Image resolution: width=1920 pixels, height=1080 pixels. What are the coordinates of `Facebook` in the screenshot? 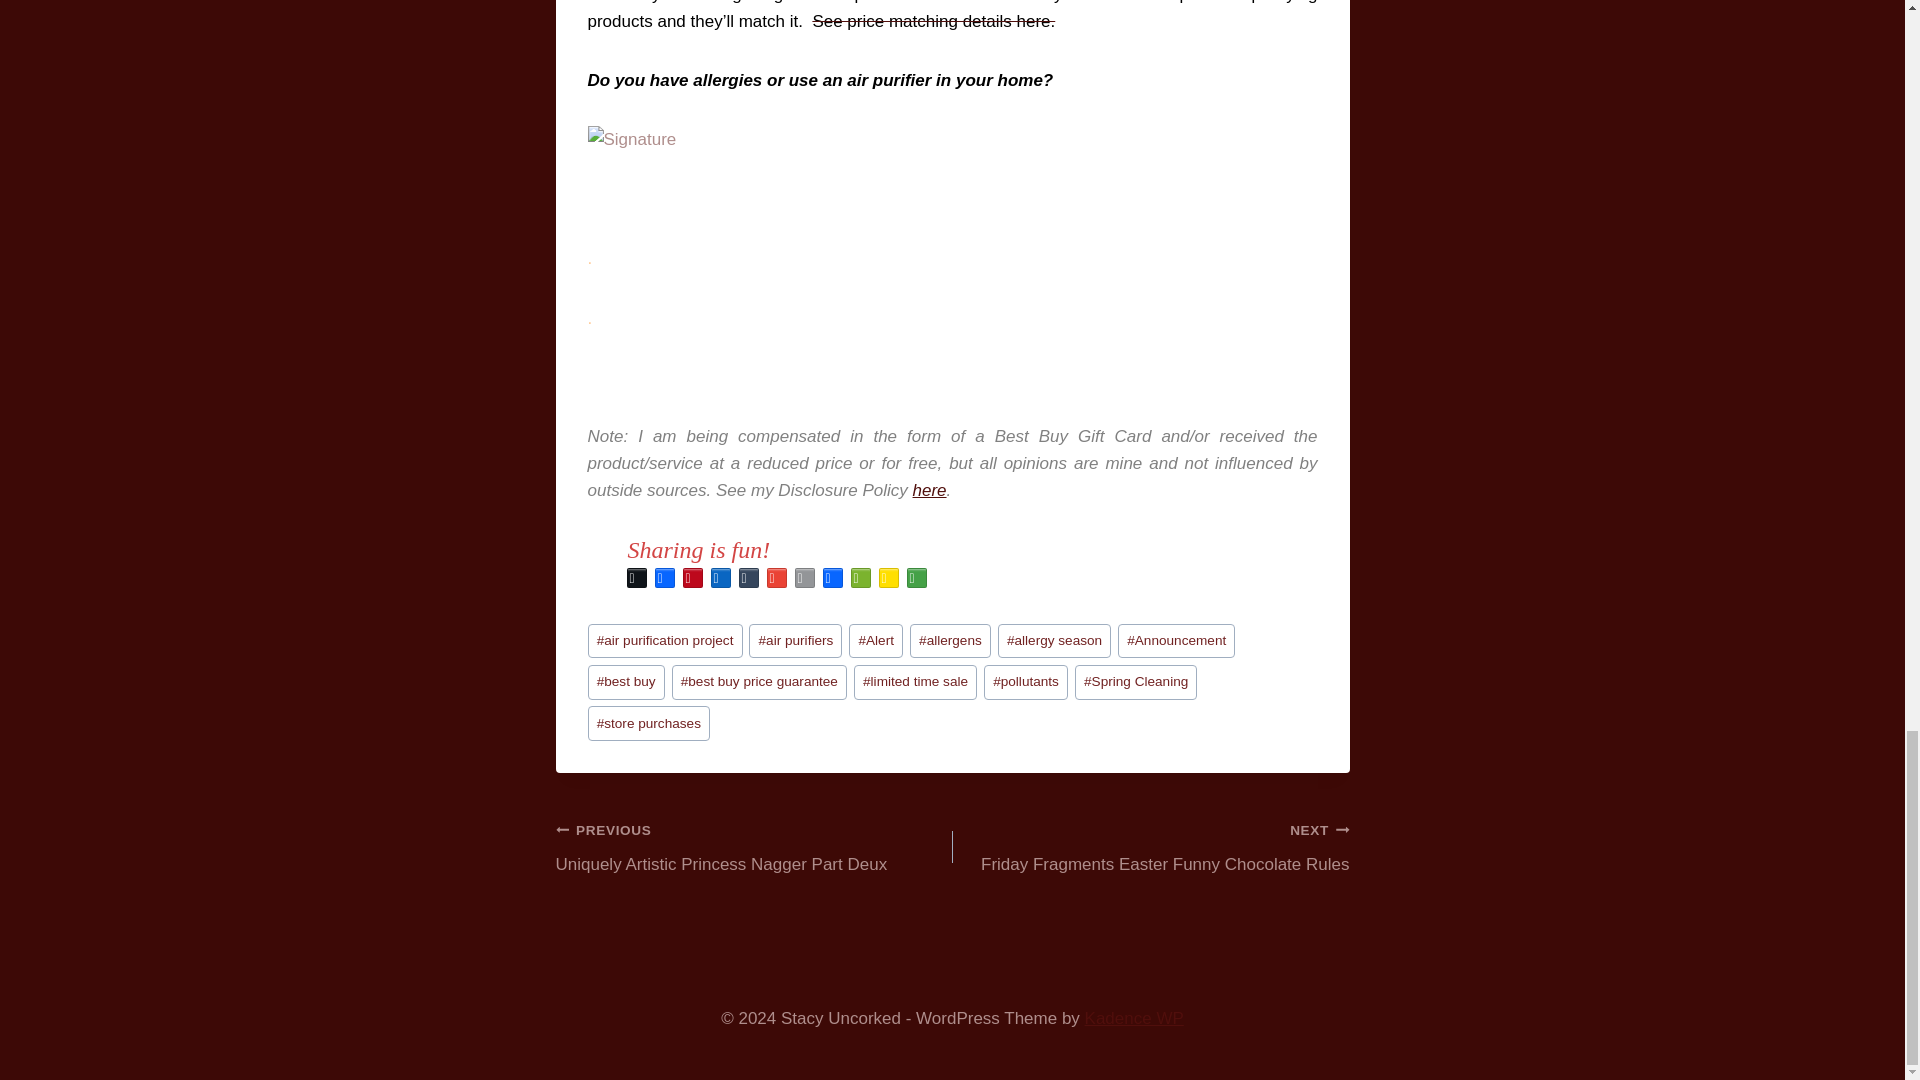 It's located at (664, 577).